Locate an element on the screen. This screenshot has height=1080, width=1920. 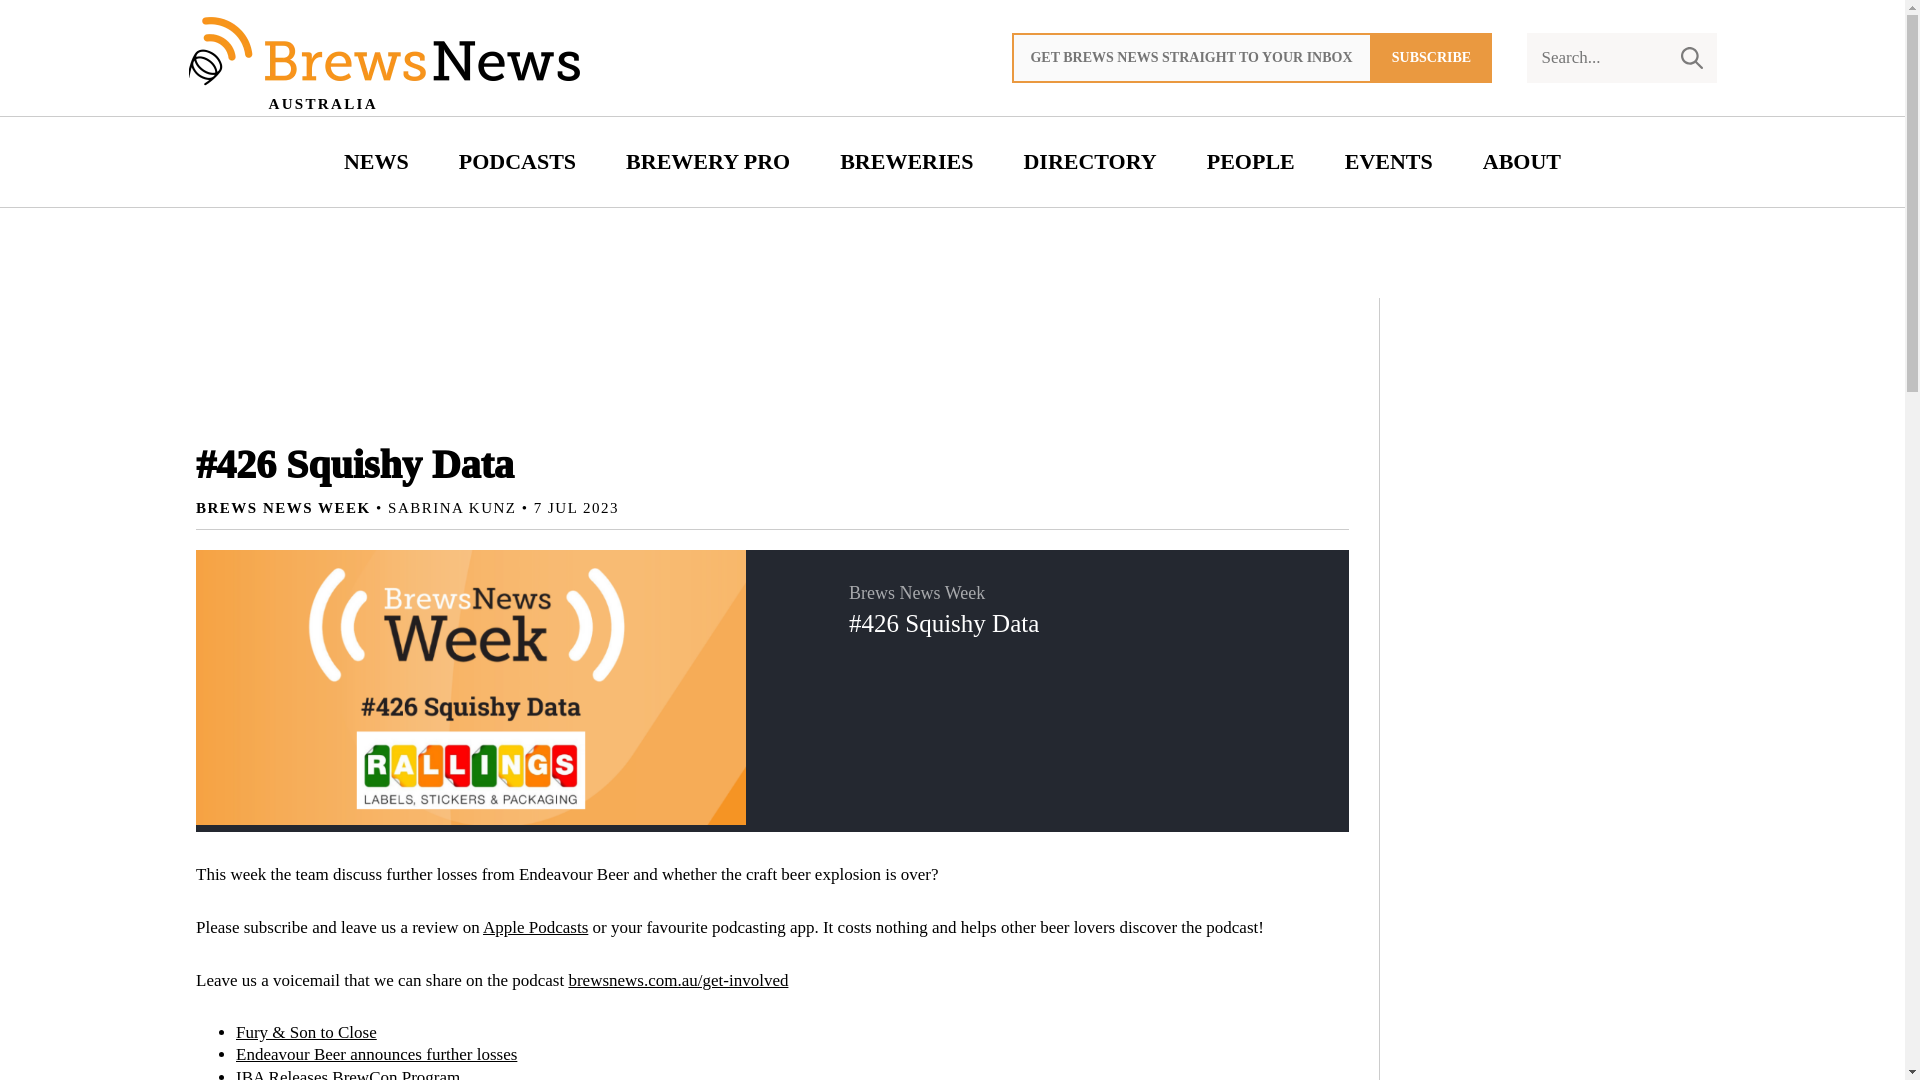
BREWERIES is located at coordinates (906, 162).